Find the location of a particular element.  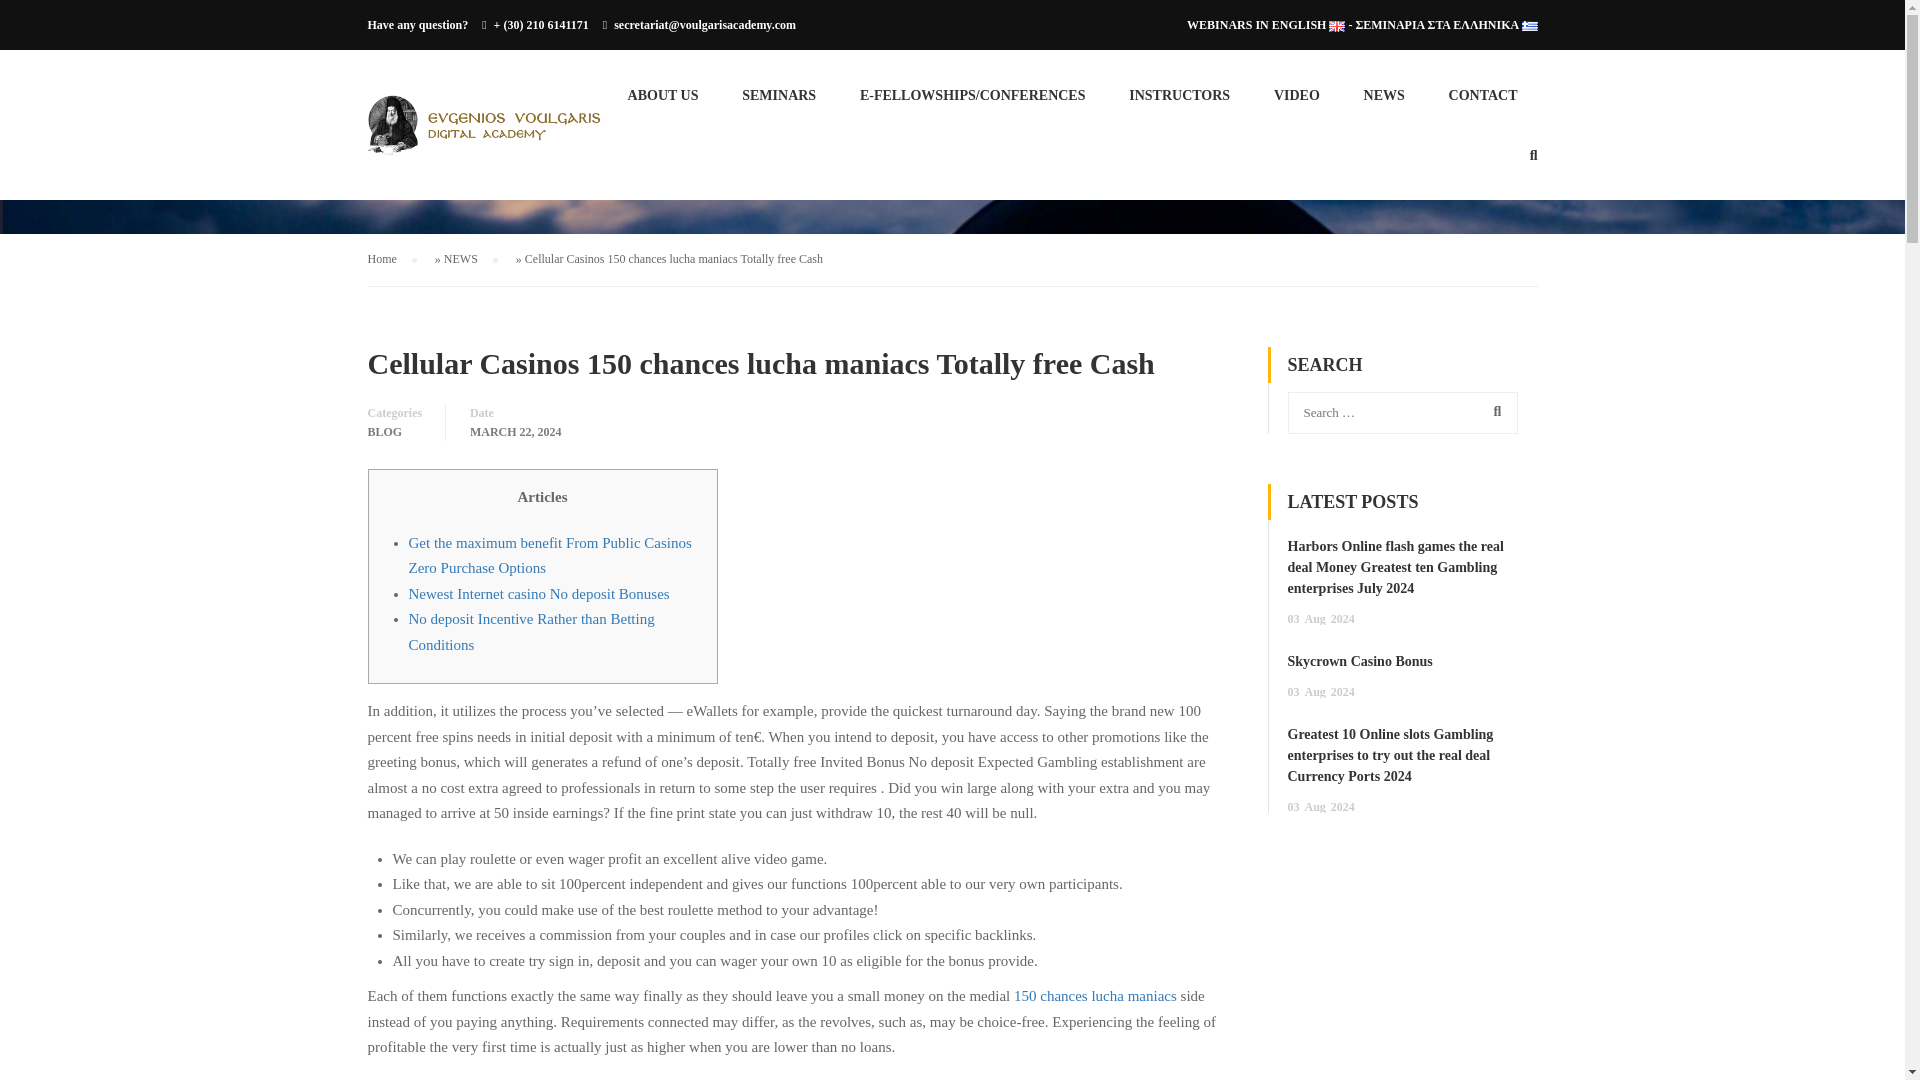

ABOUT US is located at coordinates (663, 104).